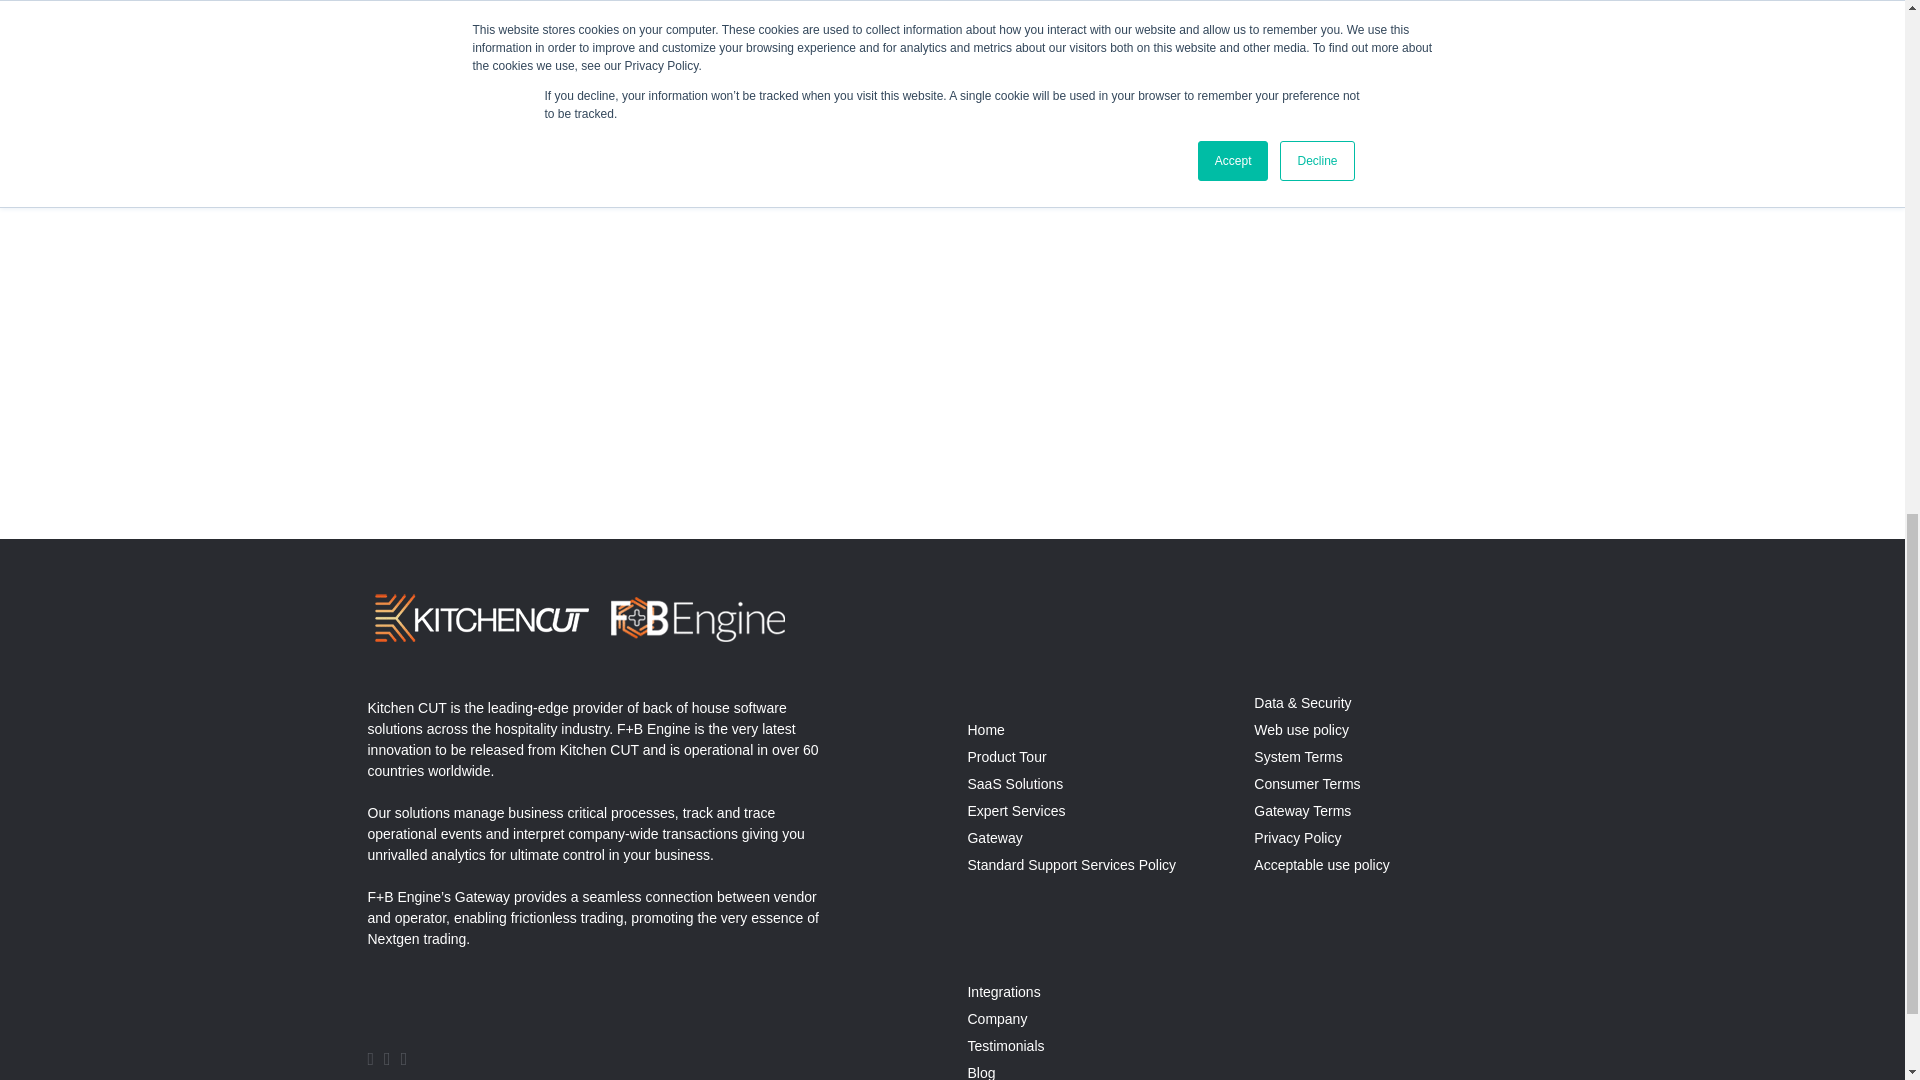 The image size is (1920, 1080). What do you see at coordinates (997, 1018) in the screenshot?
I see `Company` at bounding box center [997, 1018].